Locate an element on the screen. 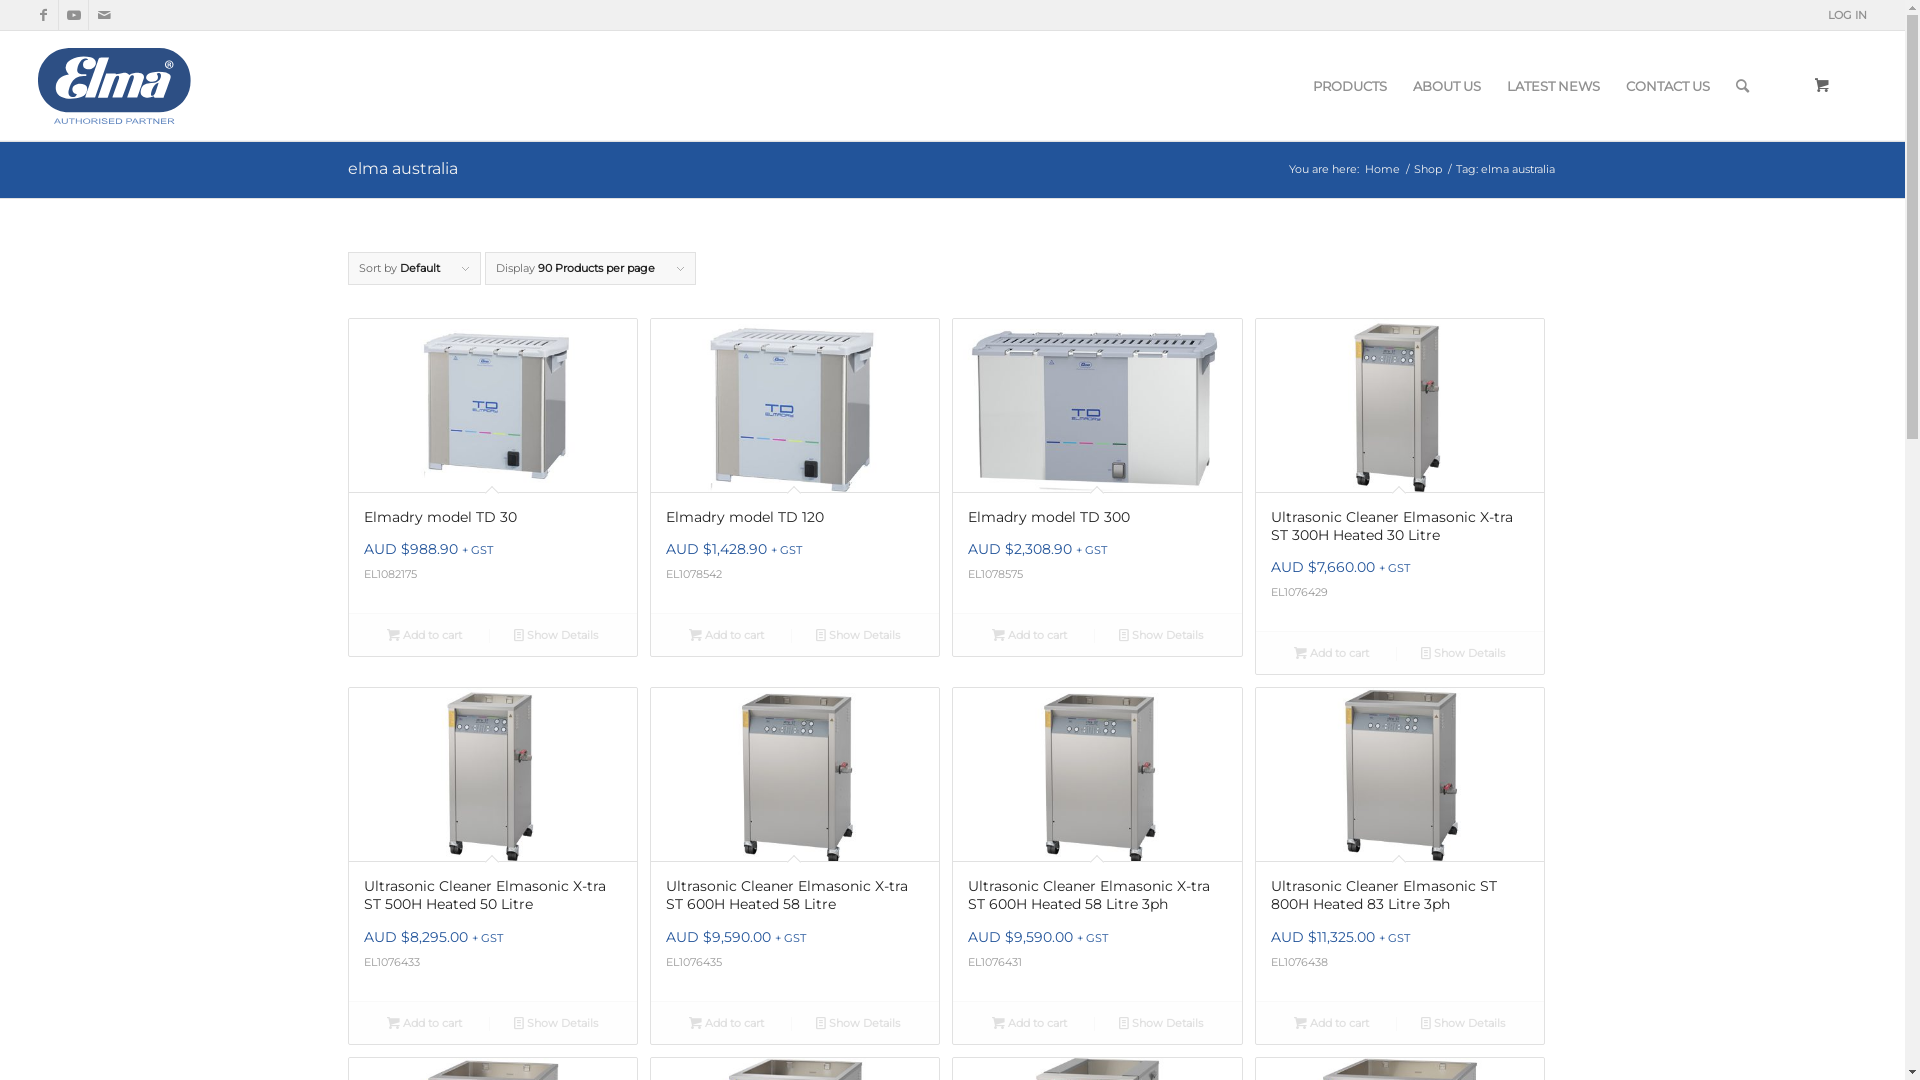  Add to cart is located at coordinates (727, 634).